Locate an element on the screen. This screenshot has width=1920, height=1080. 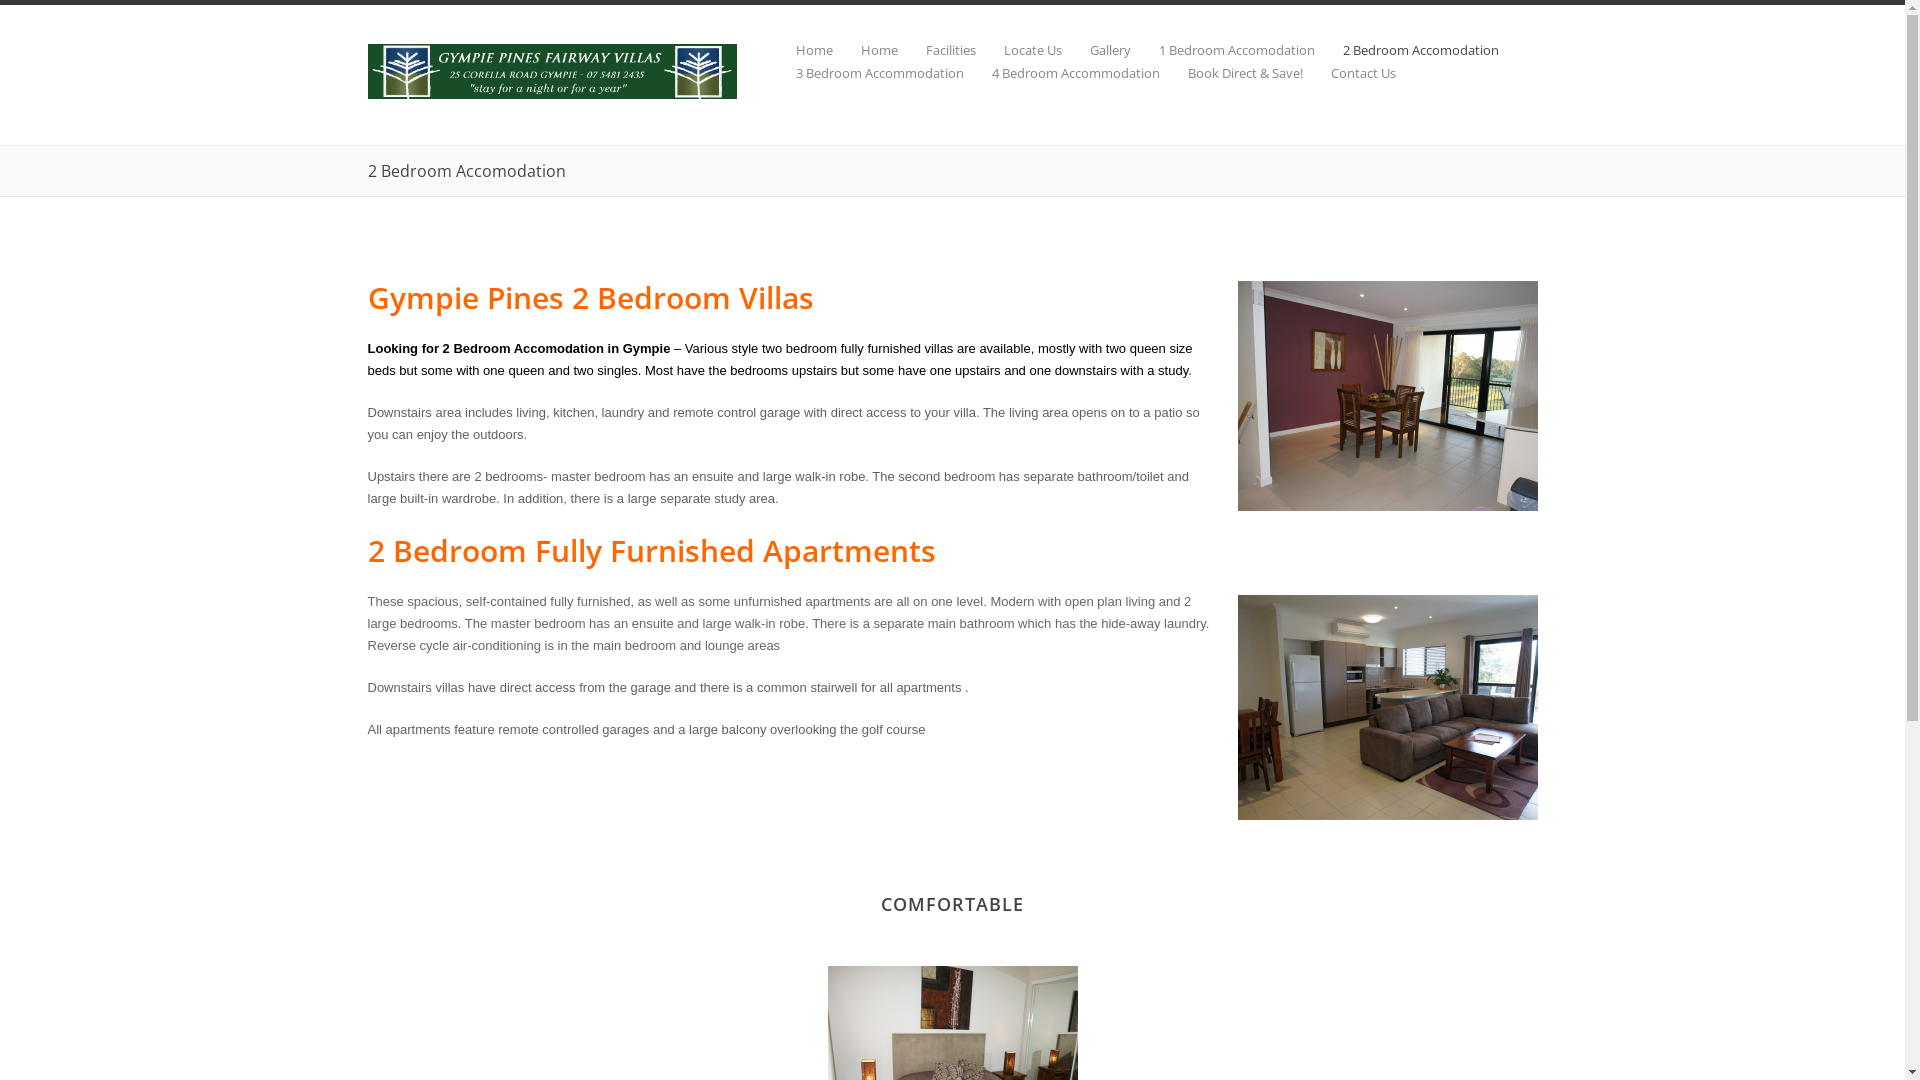
2 Bedroom Accomodation is located at coordinates (1406, 50).